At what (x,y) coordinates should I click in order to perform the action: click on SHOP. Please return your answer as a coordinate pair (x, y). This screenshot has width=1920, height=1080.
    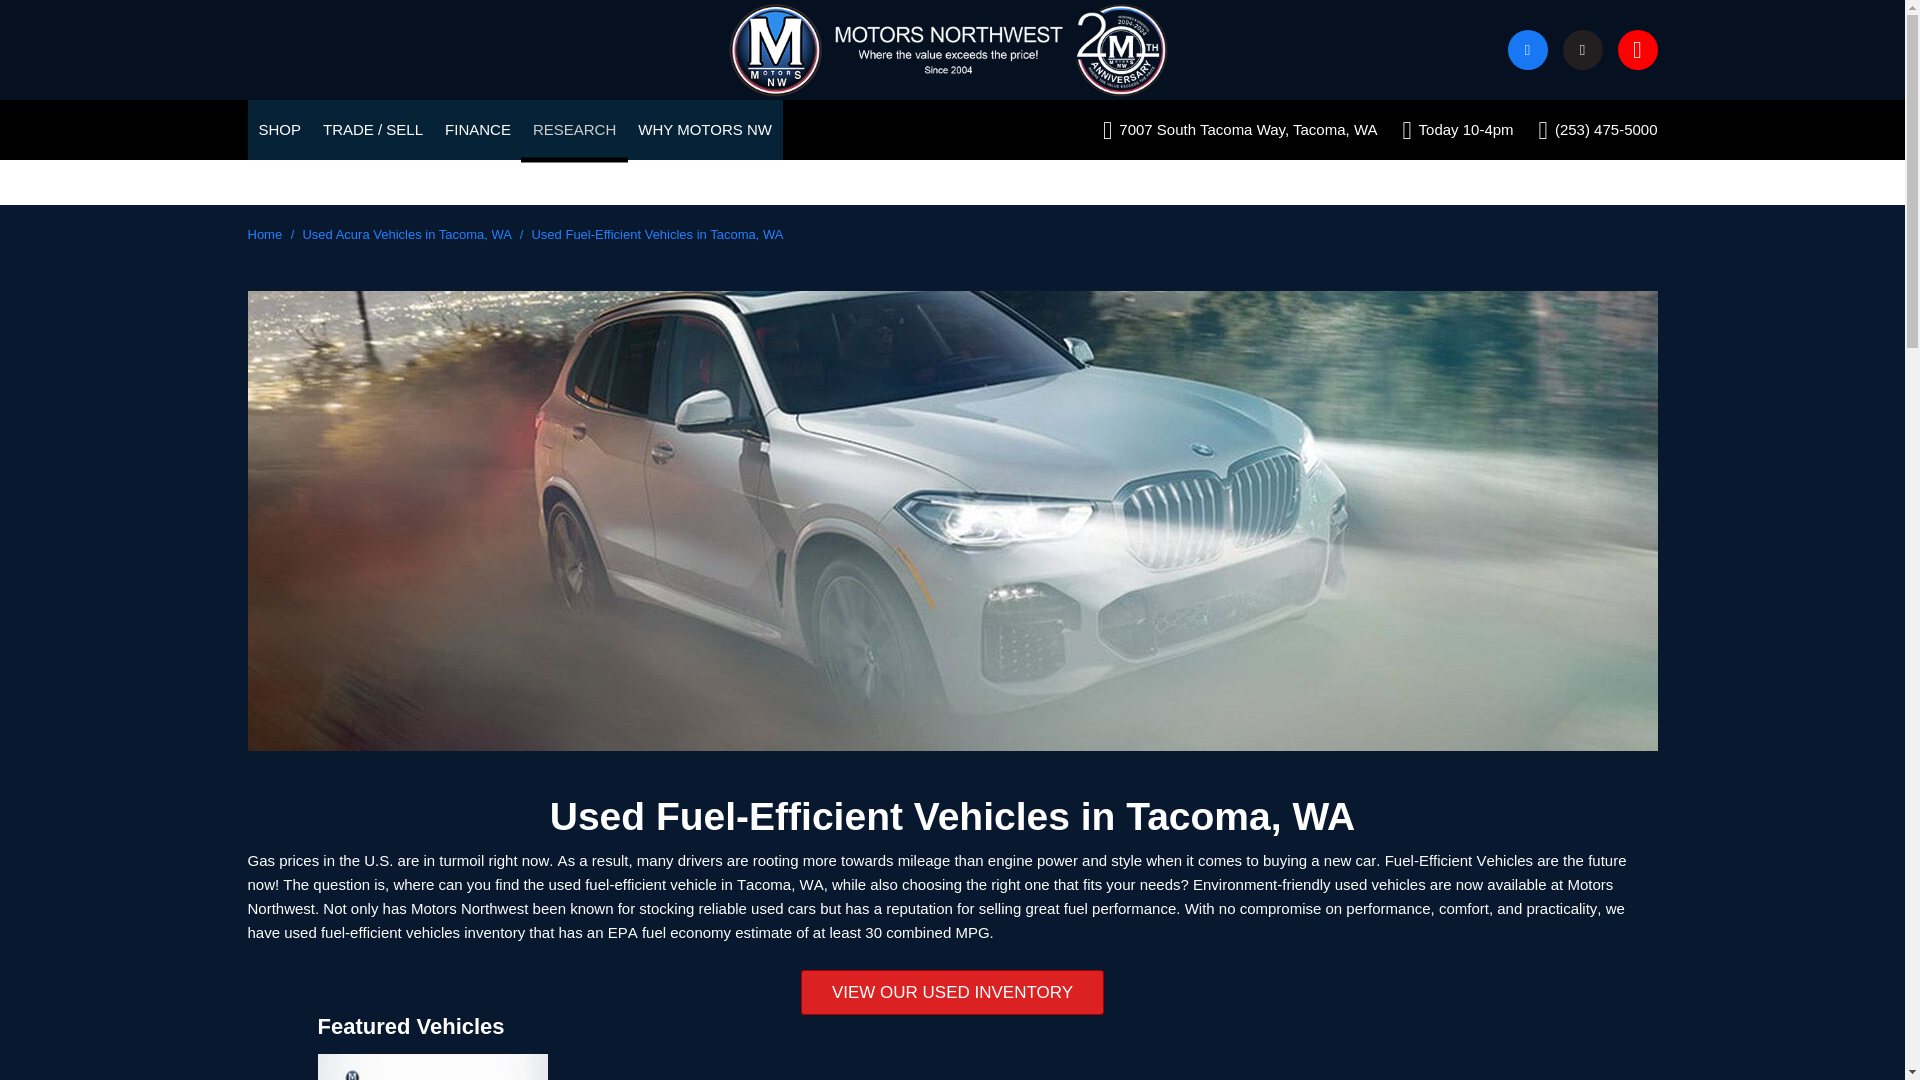
    Looking at the image, I should click on (278, 130).